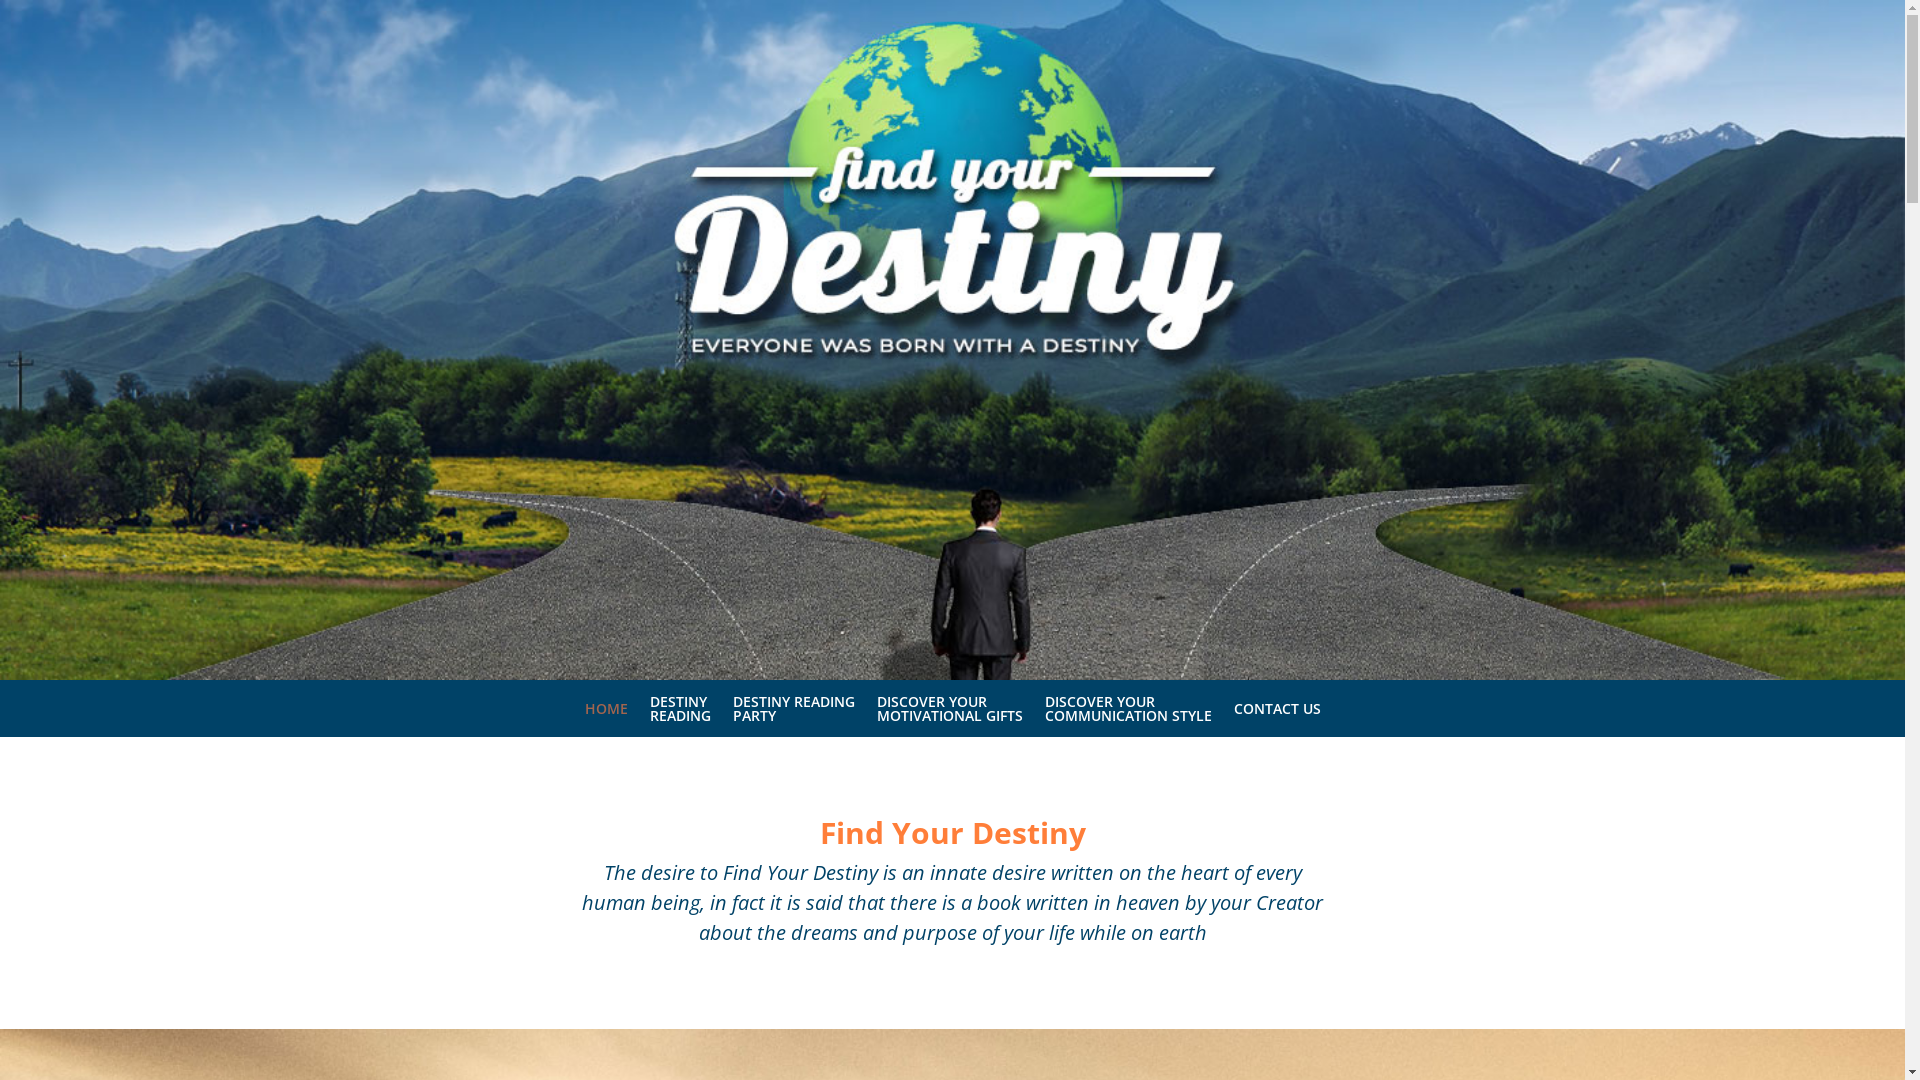 This screenshot has height=1080, width=1920. I want to click on DESTINY READING
PARTY, so click(793, 716).